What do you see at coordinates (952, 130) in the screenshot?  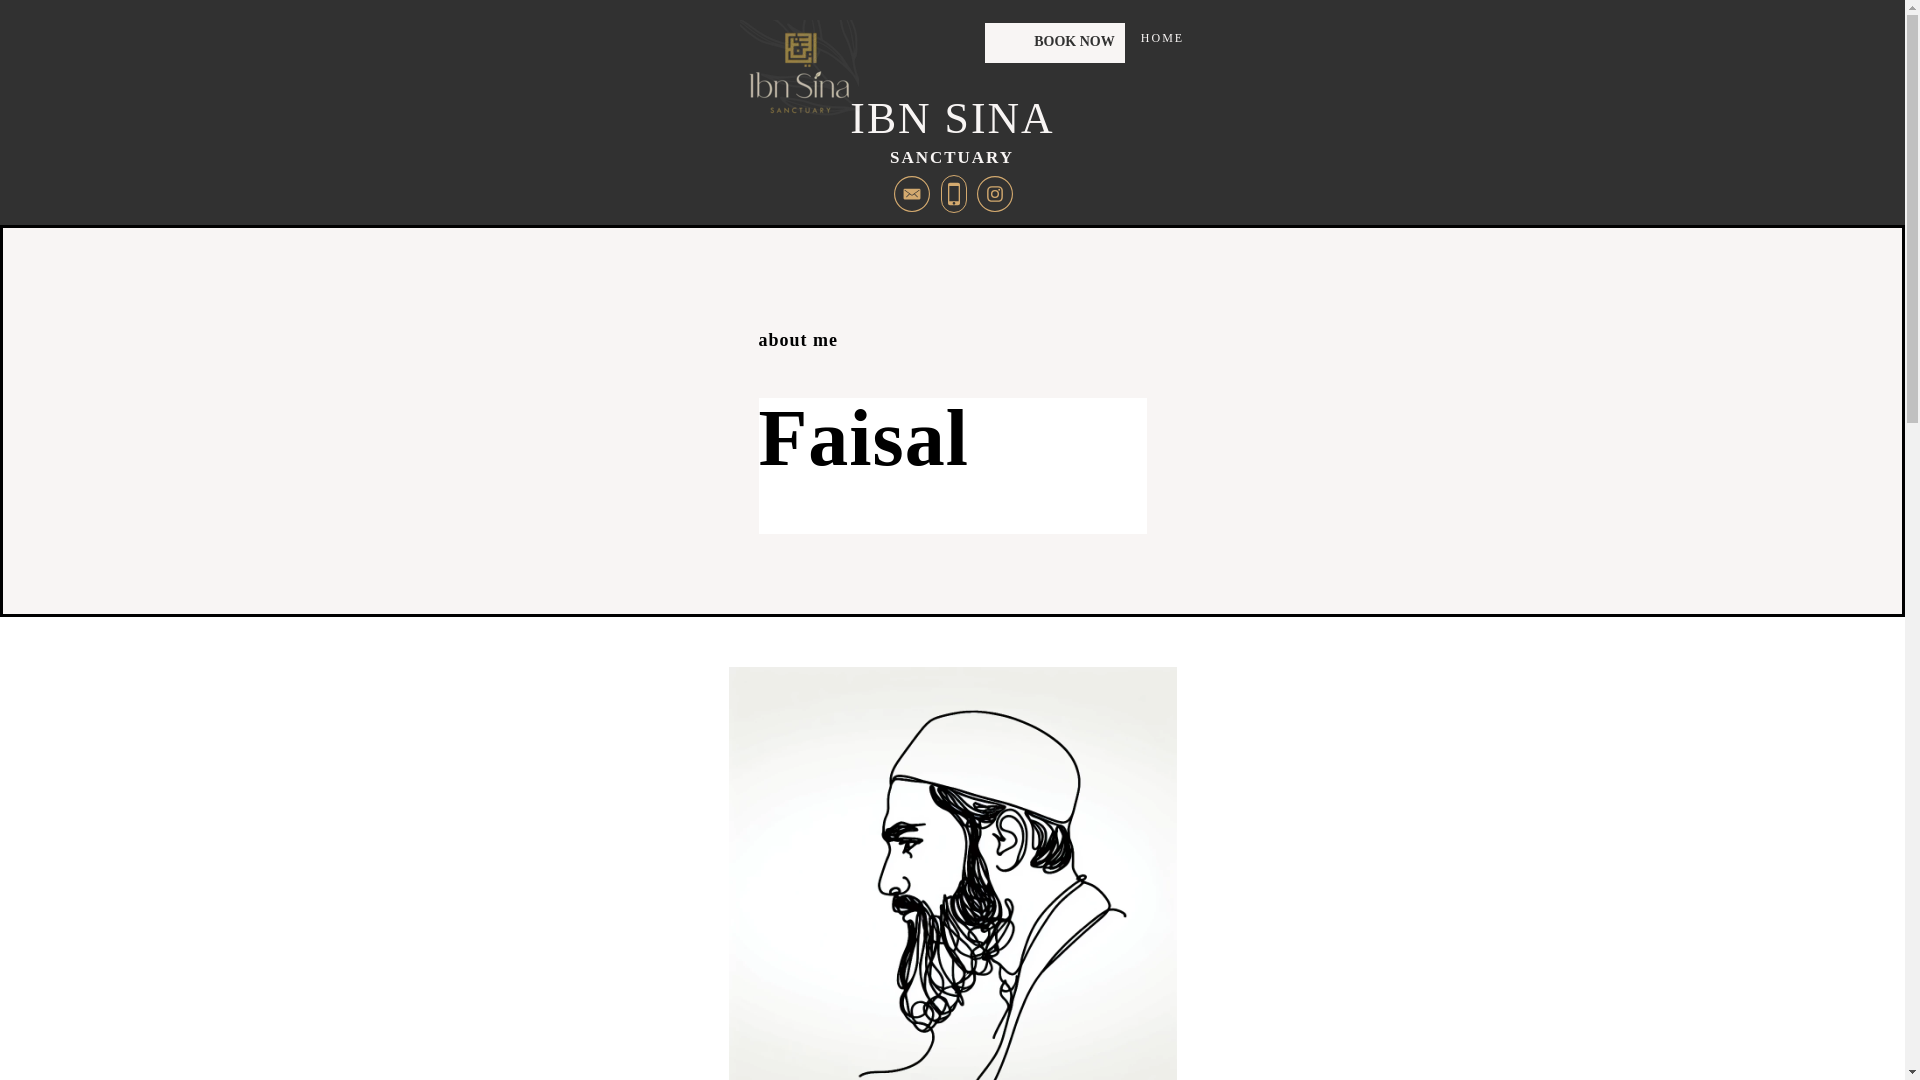 I see `HOME` at bounding box center [952, 130].